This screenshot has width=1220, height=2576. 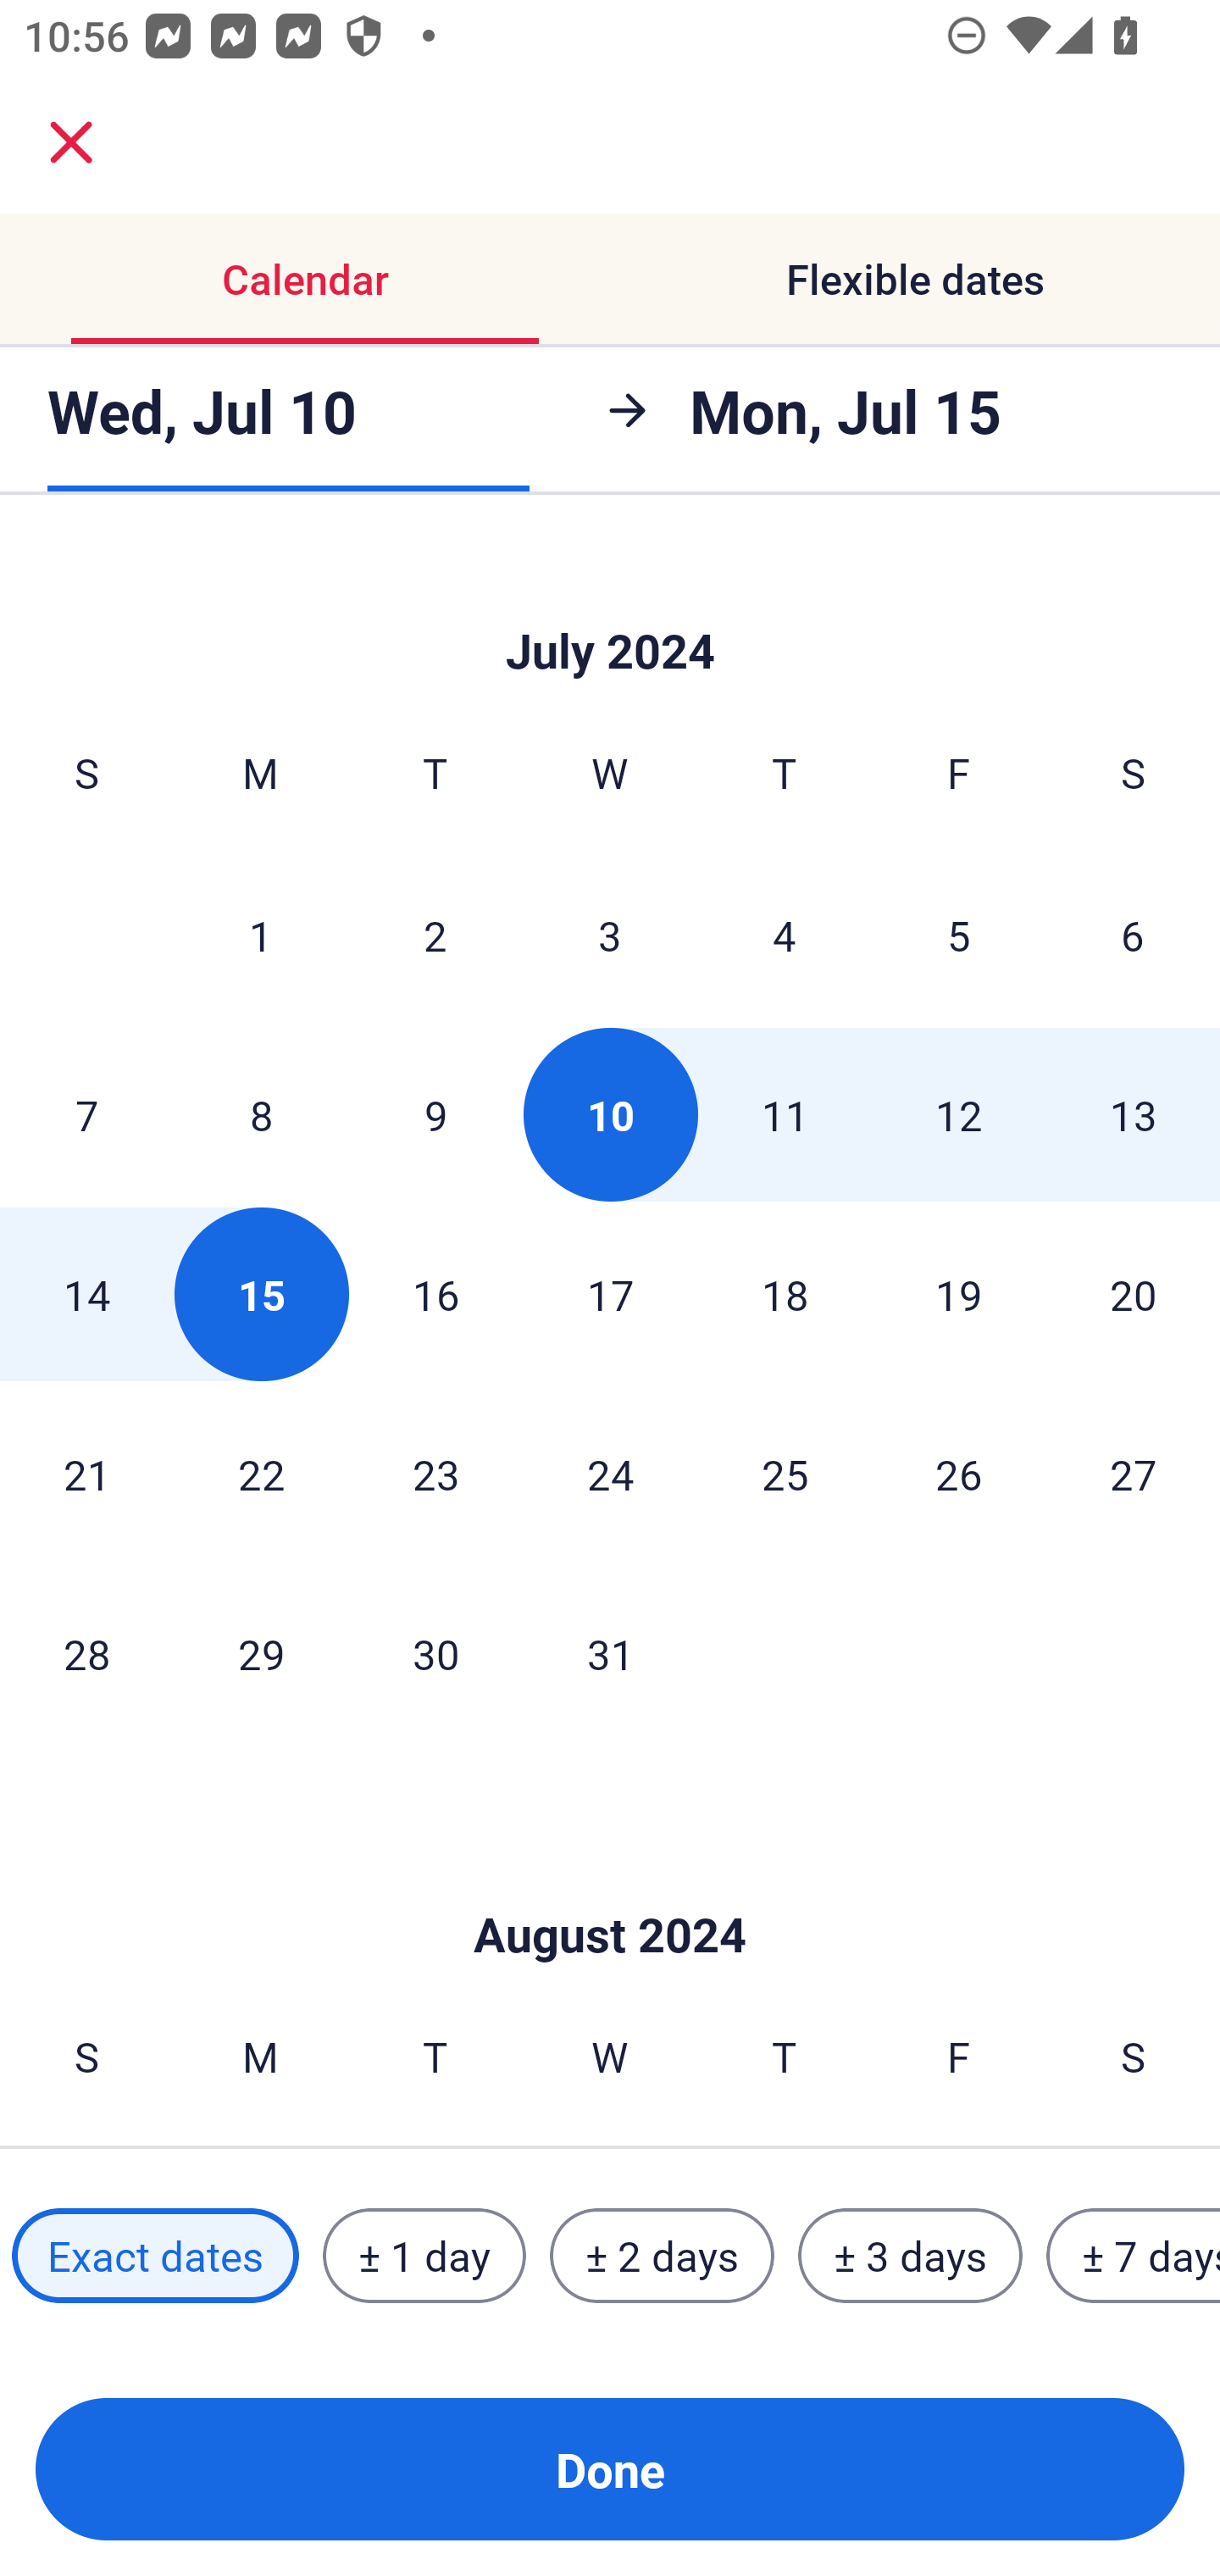 What do you see at coordinates (959, 935) in the screenshot?
I see `5 Friday, July 5, 2024` at bounding box center [959, 935].